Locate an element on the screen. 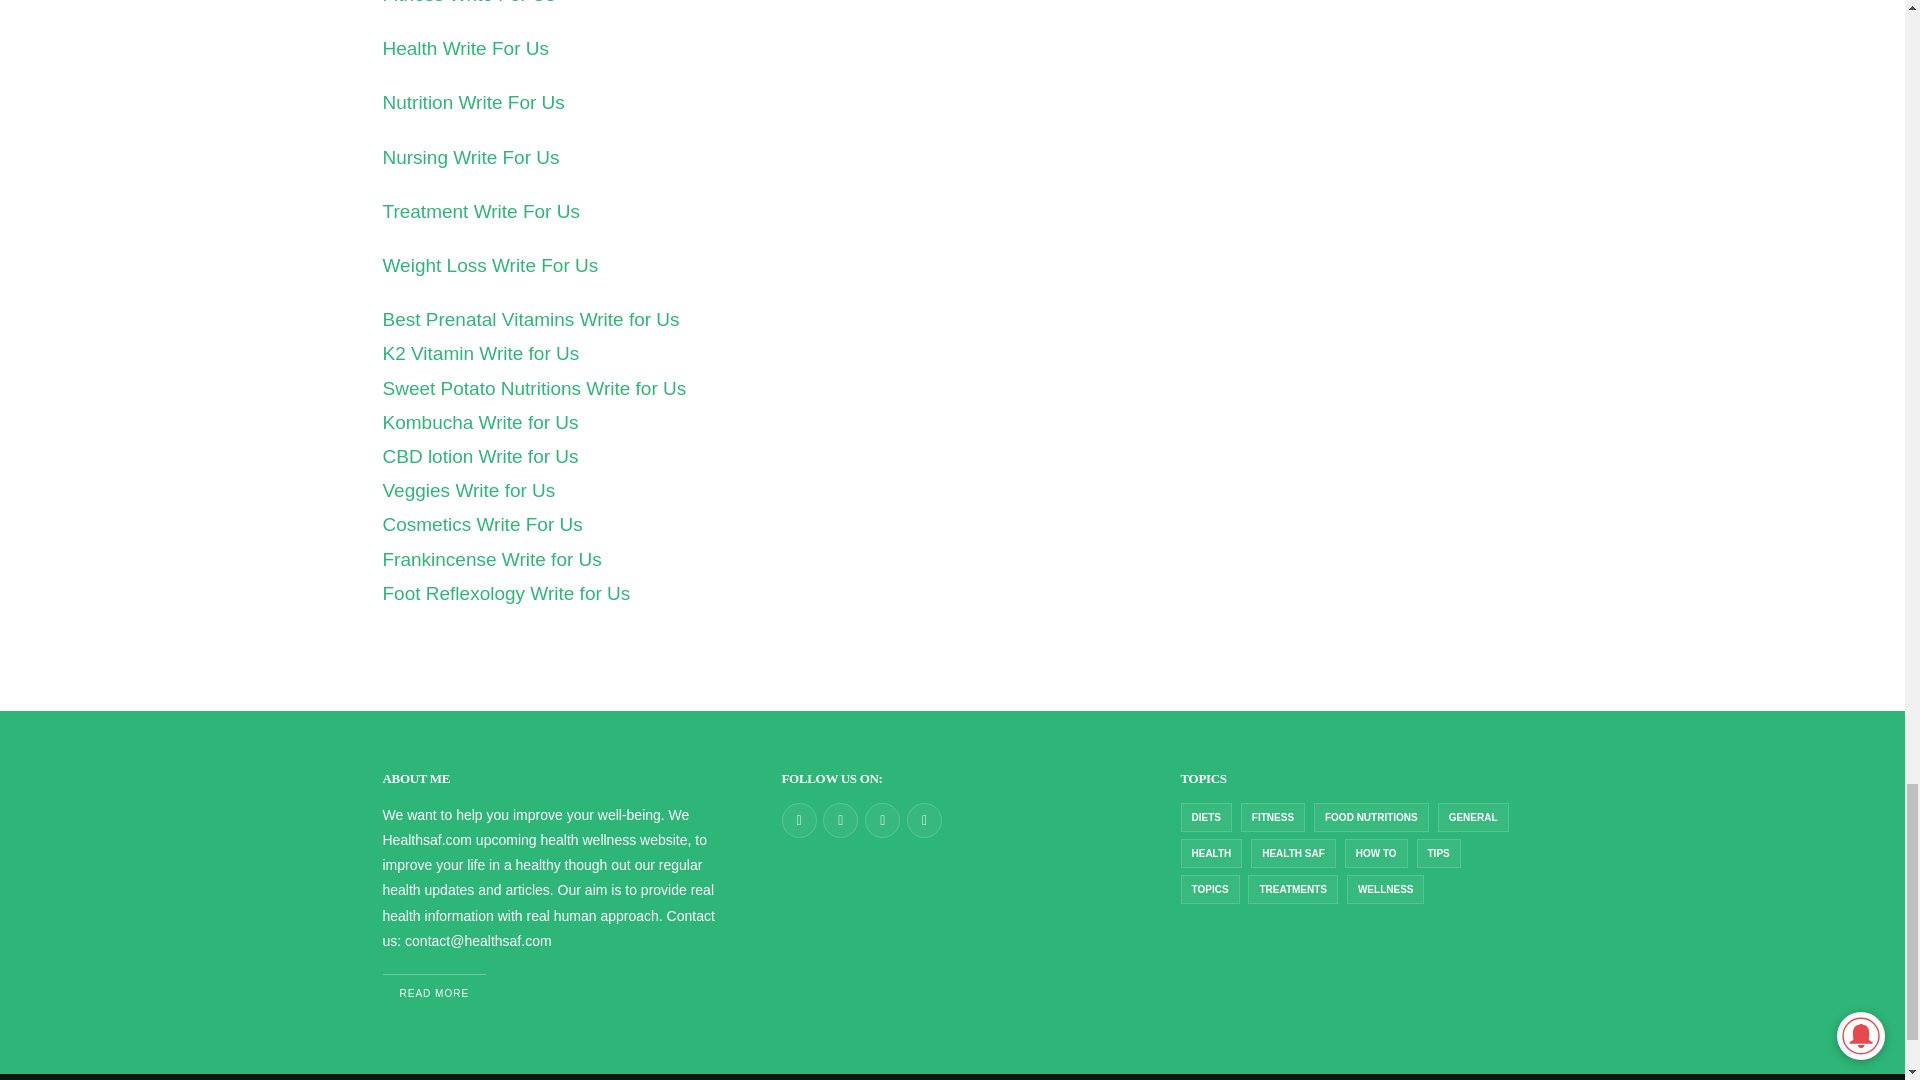  FOOD NUTRITIONS is located at coordinates (1370, 817).